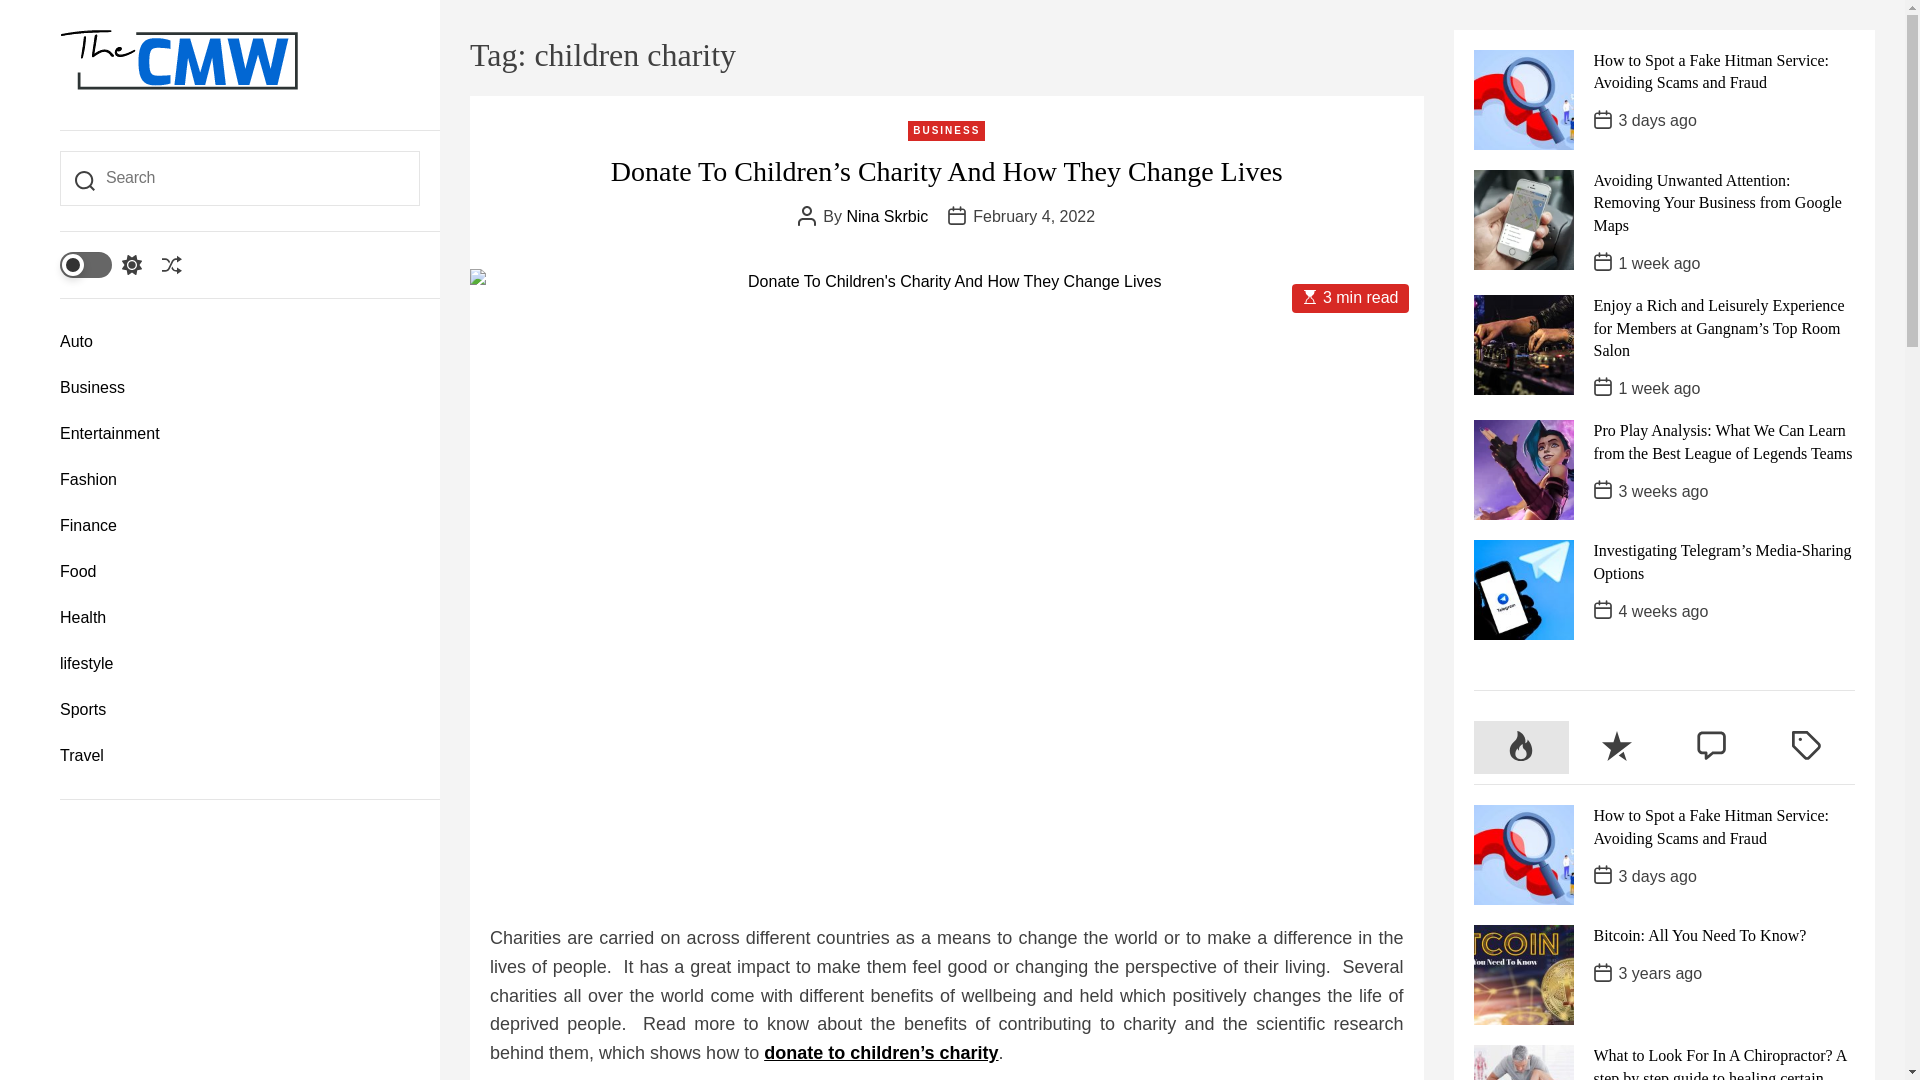 The image size is (1920, 1080). Describe the element at coordinates (1807, 748) in the screenshot. I see `Tagged` at that location.